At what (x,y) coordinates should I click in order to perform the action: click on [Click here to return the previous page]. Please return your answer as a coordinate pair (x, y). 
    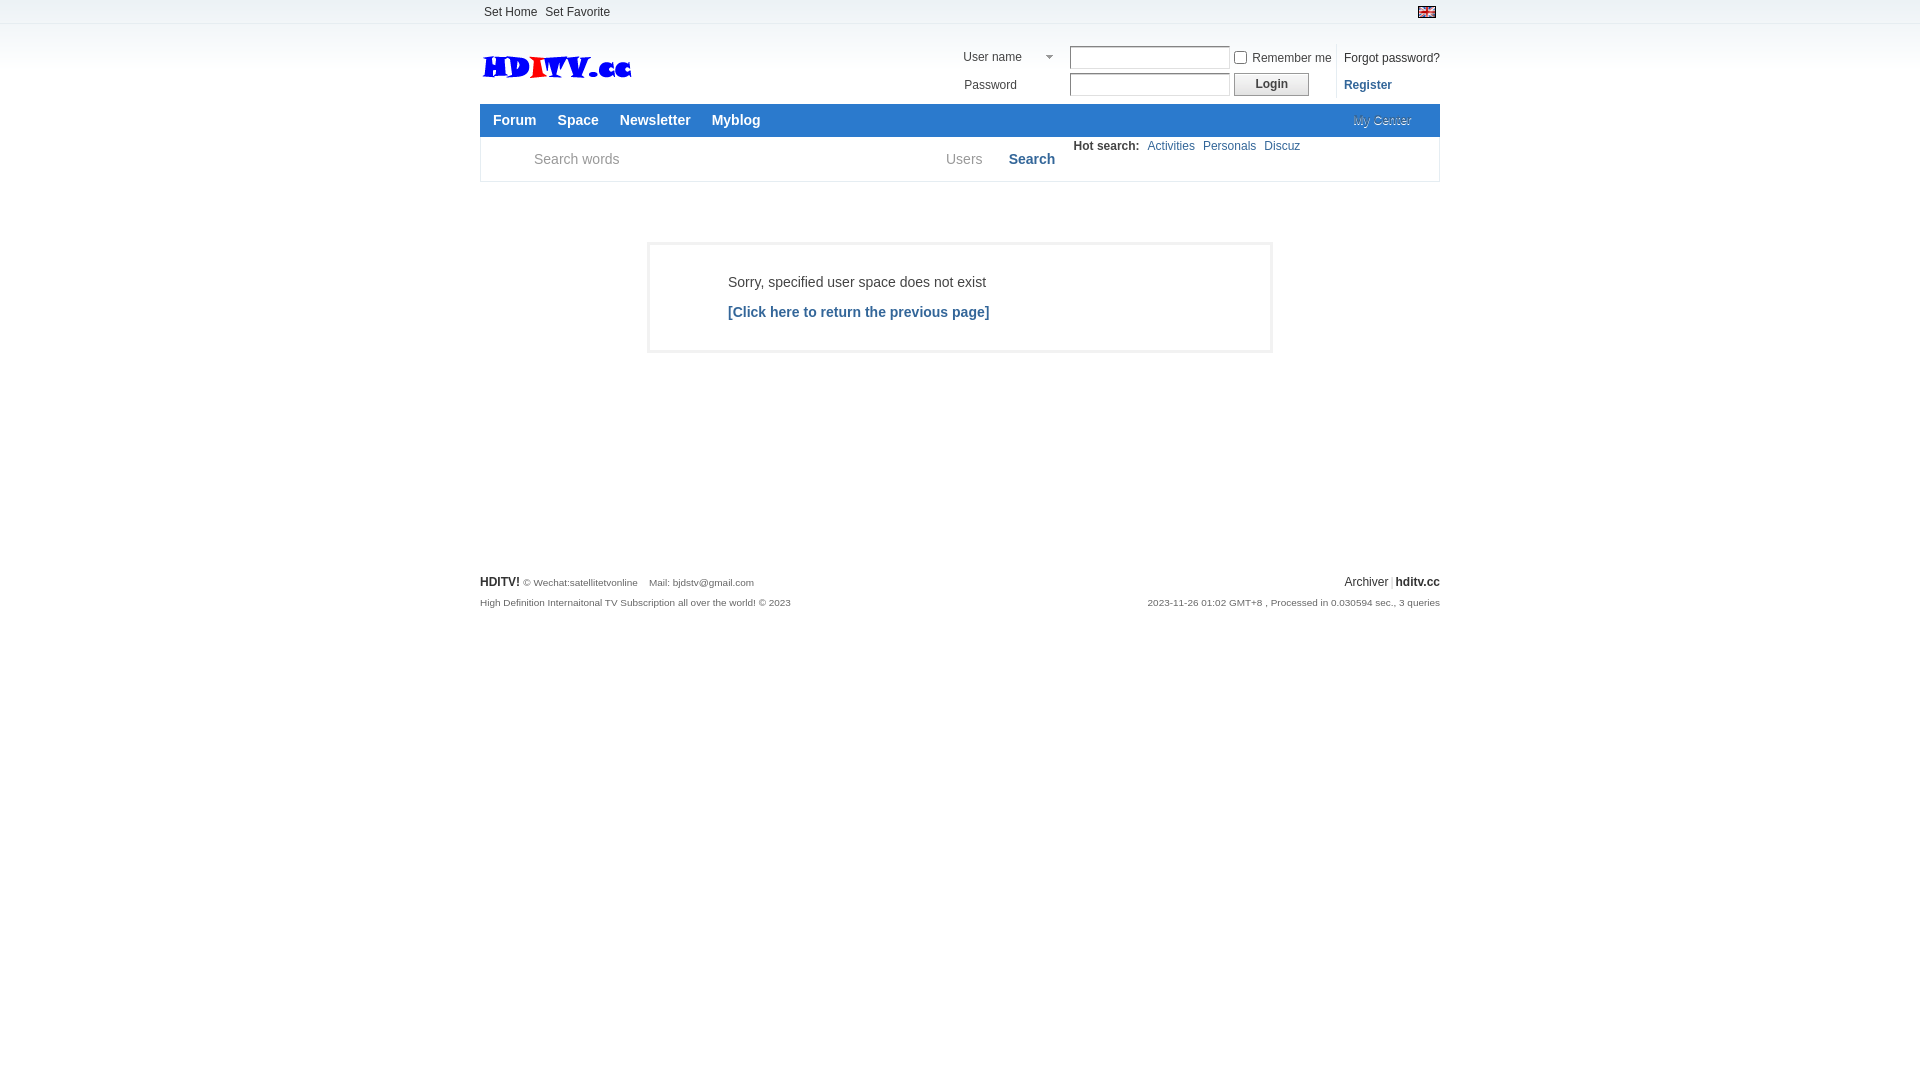
    Looking at the image, I should click on (858, 312).